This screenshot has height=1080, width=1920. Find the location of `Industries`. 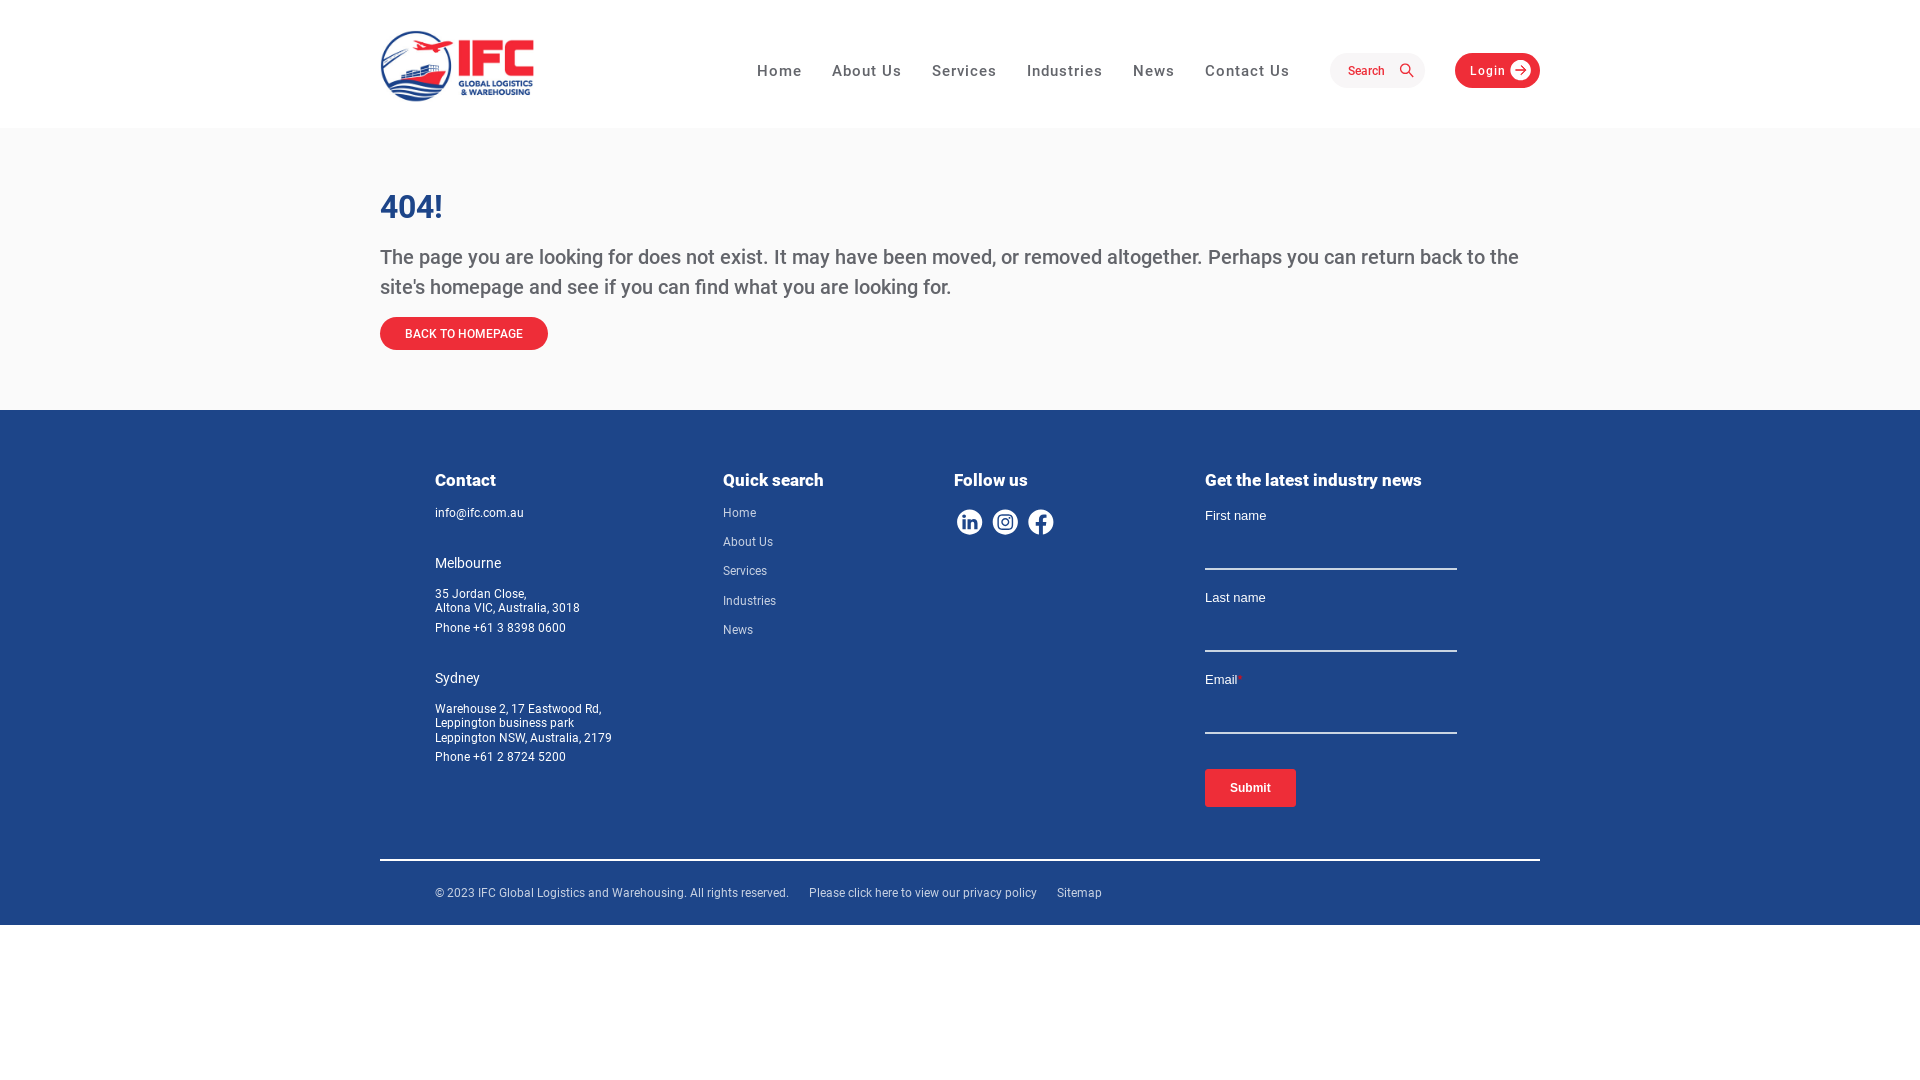

Industries is located at coordinates (1065, 70).